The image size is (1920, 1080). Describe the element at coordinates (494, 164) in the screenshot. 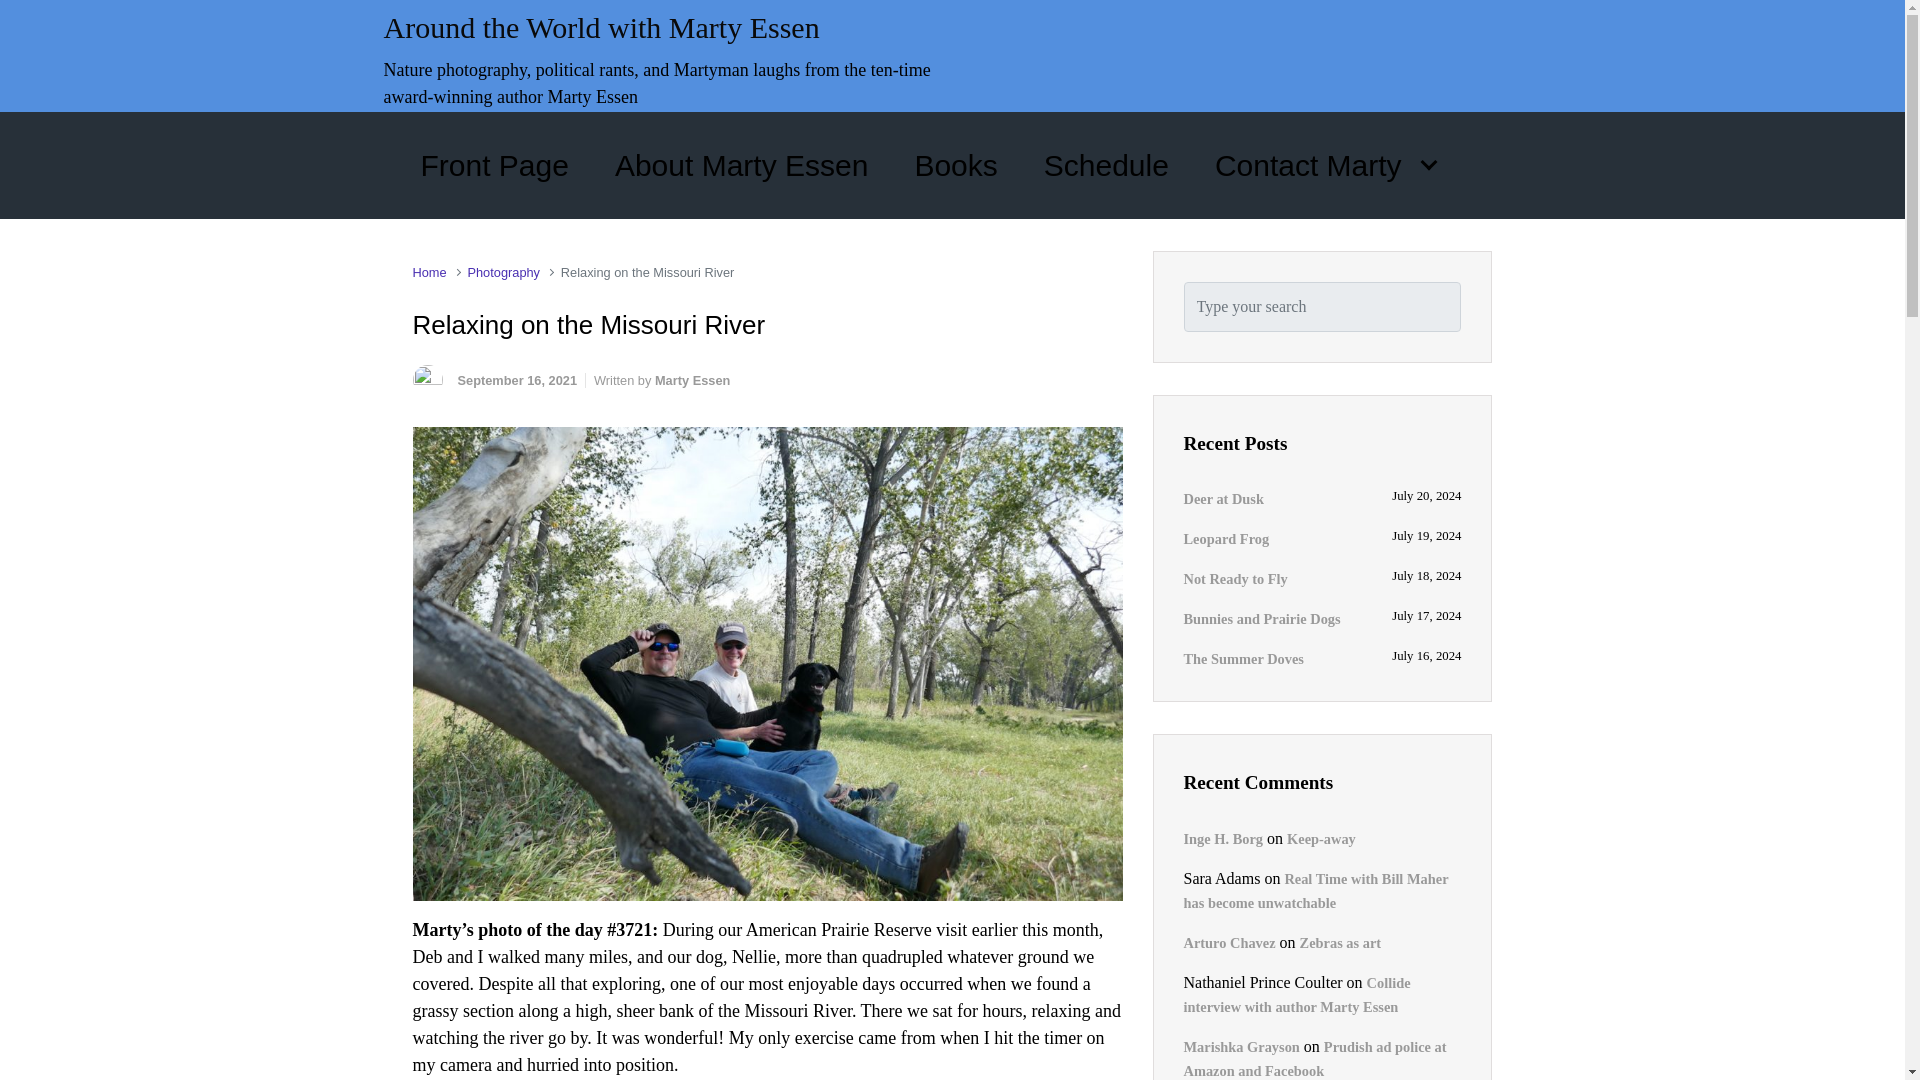

I see `Front Page` at that location.